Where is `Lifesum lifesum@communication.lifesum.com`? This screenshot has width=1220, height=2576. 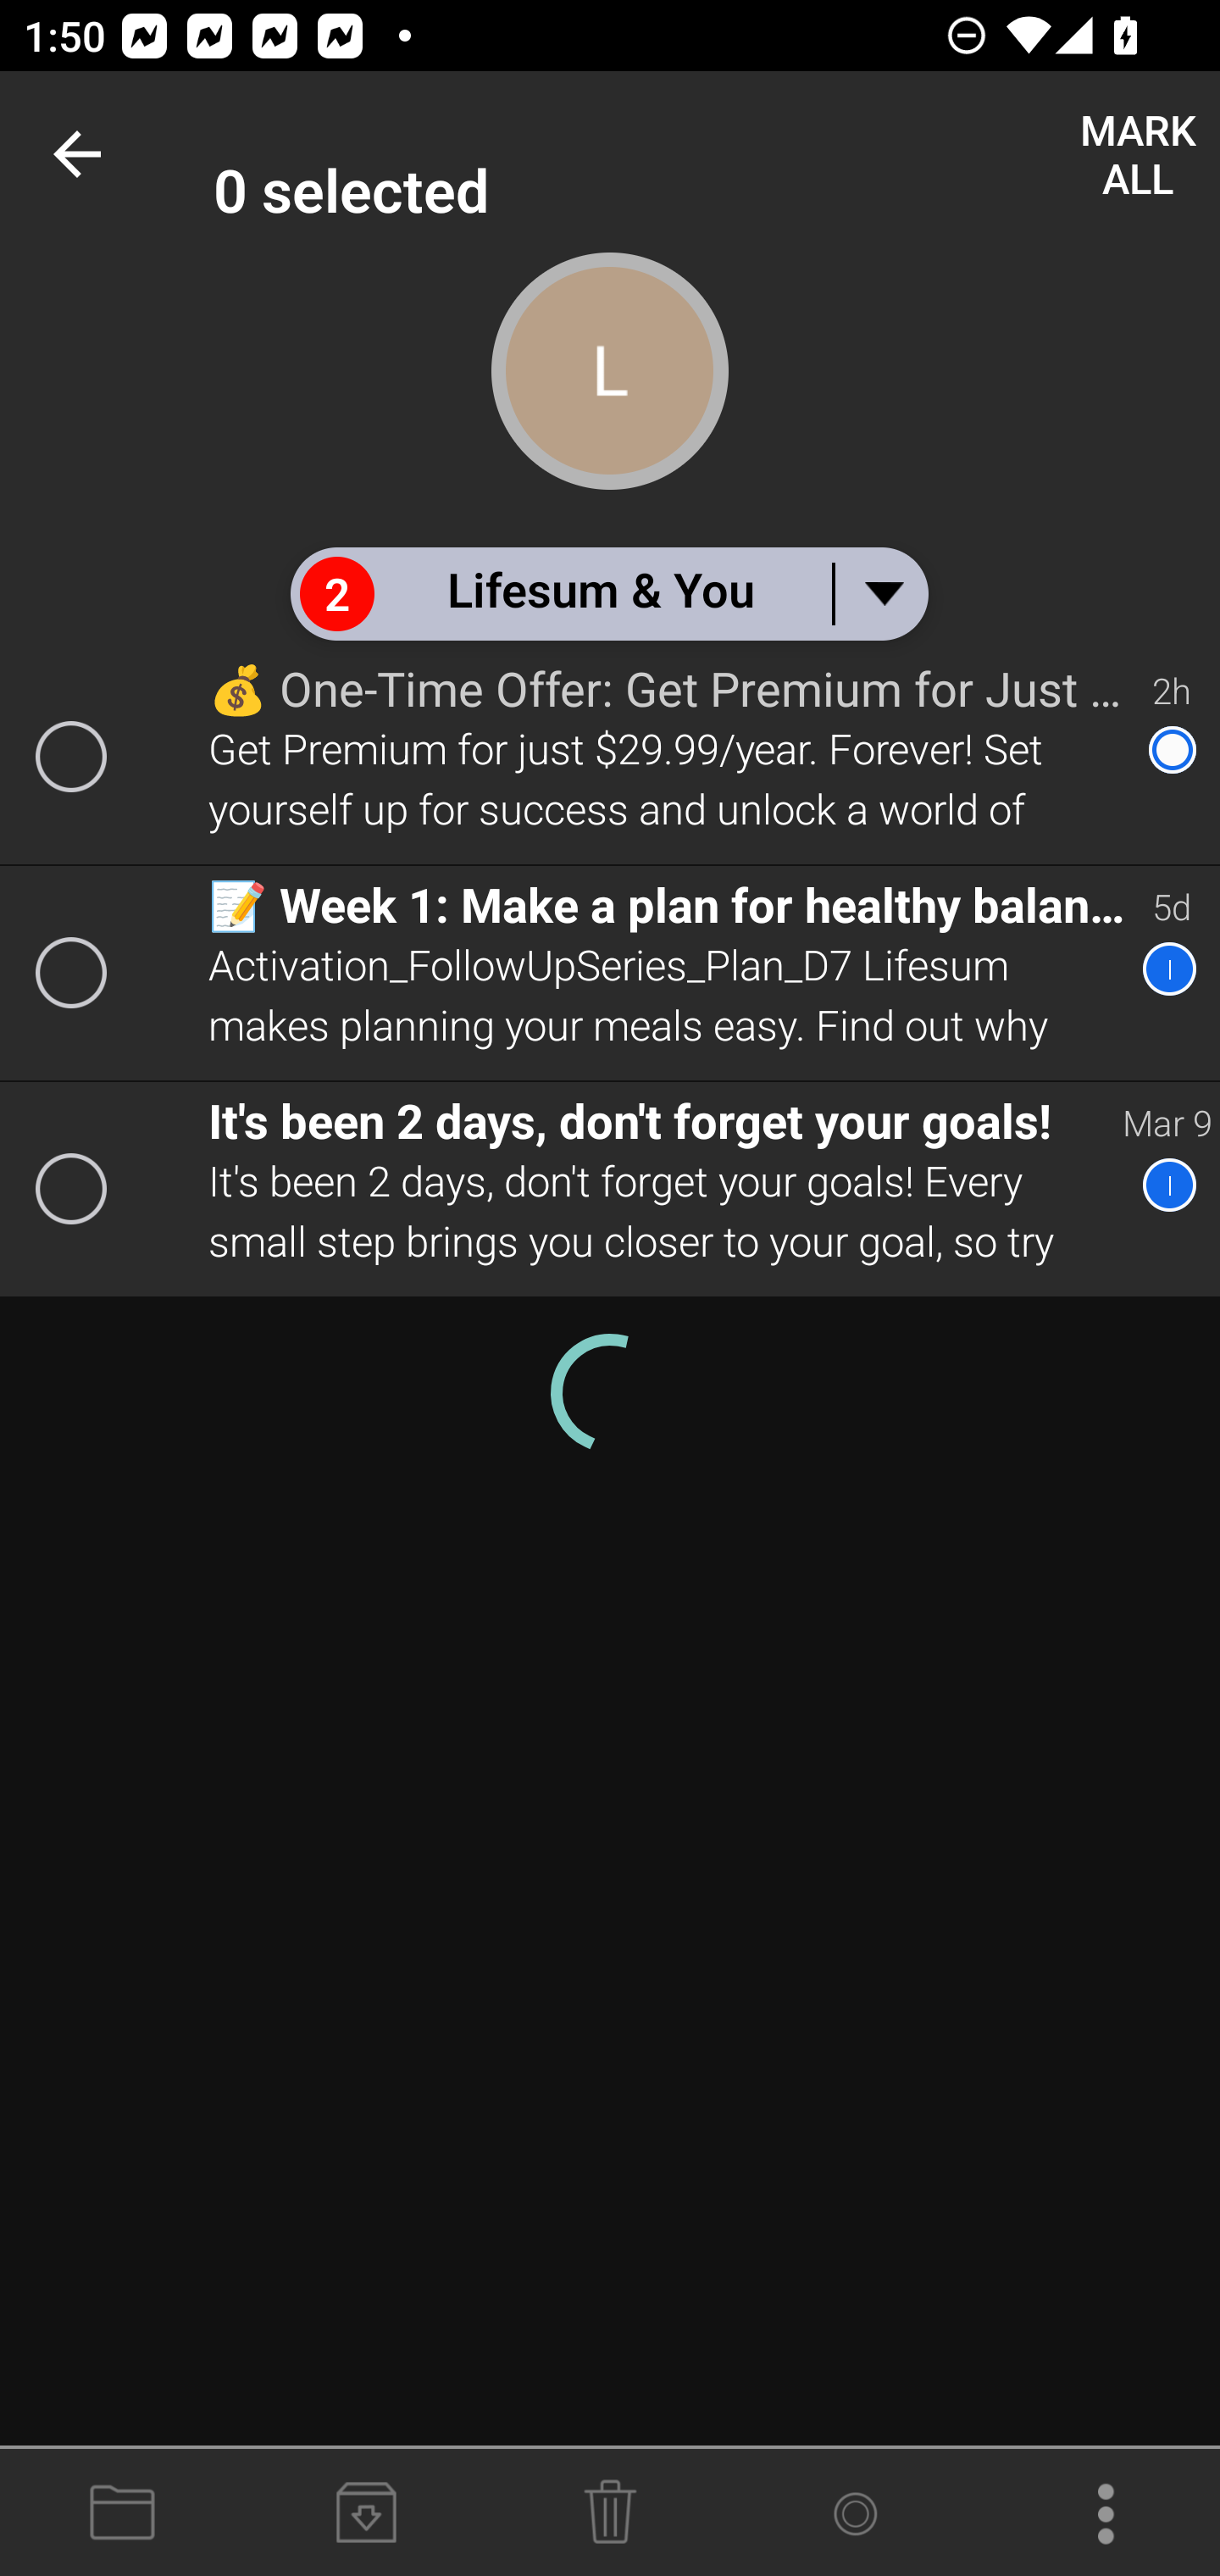 Lifesum lifesum@communication.lifesum.com is located at coordinates (717, 154).